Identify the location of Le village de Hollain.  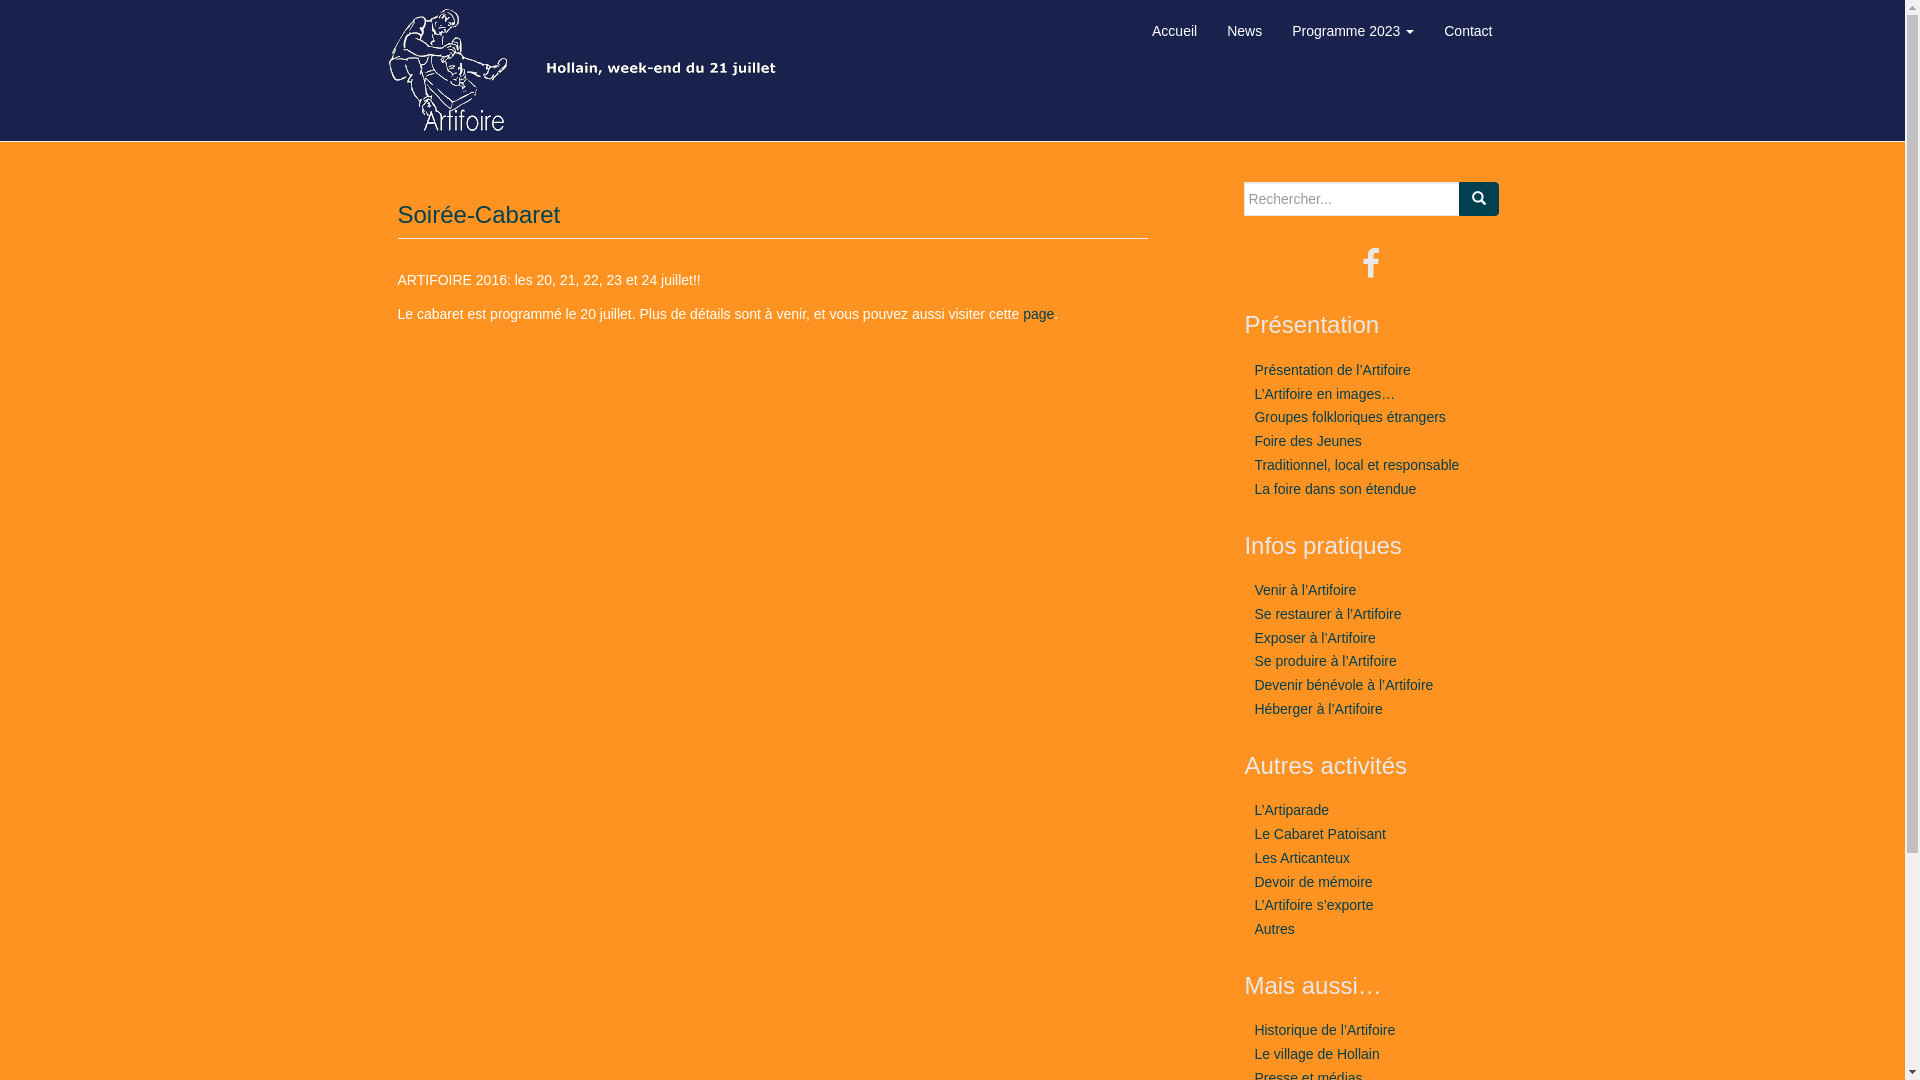
(1316, 1054).